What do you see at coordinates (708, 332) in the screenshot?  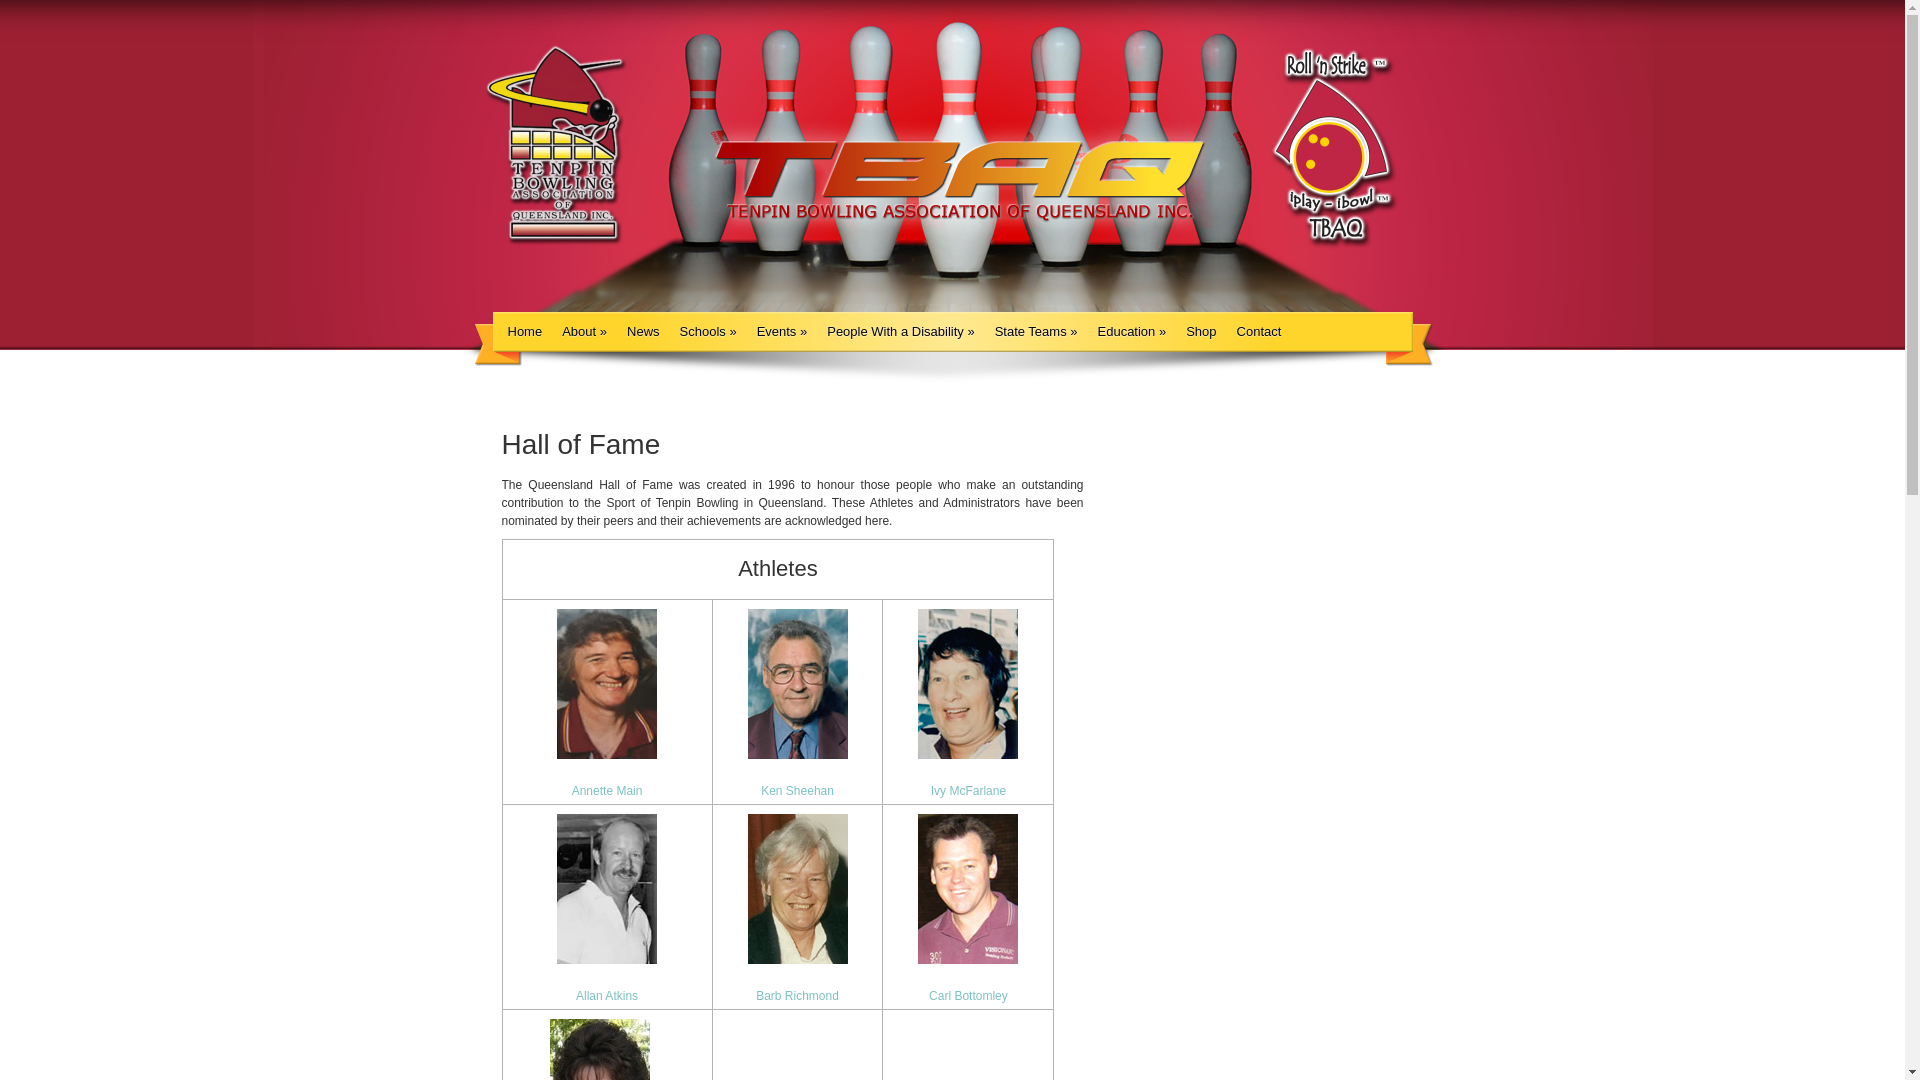 I see `Schools` at bounding box center [708, 332].